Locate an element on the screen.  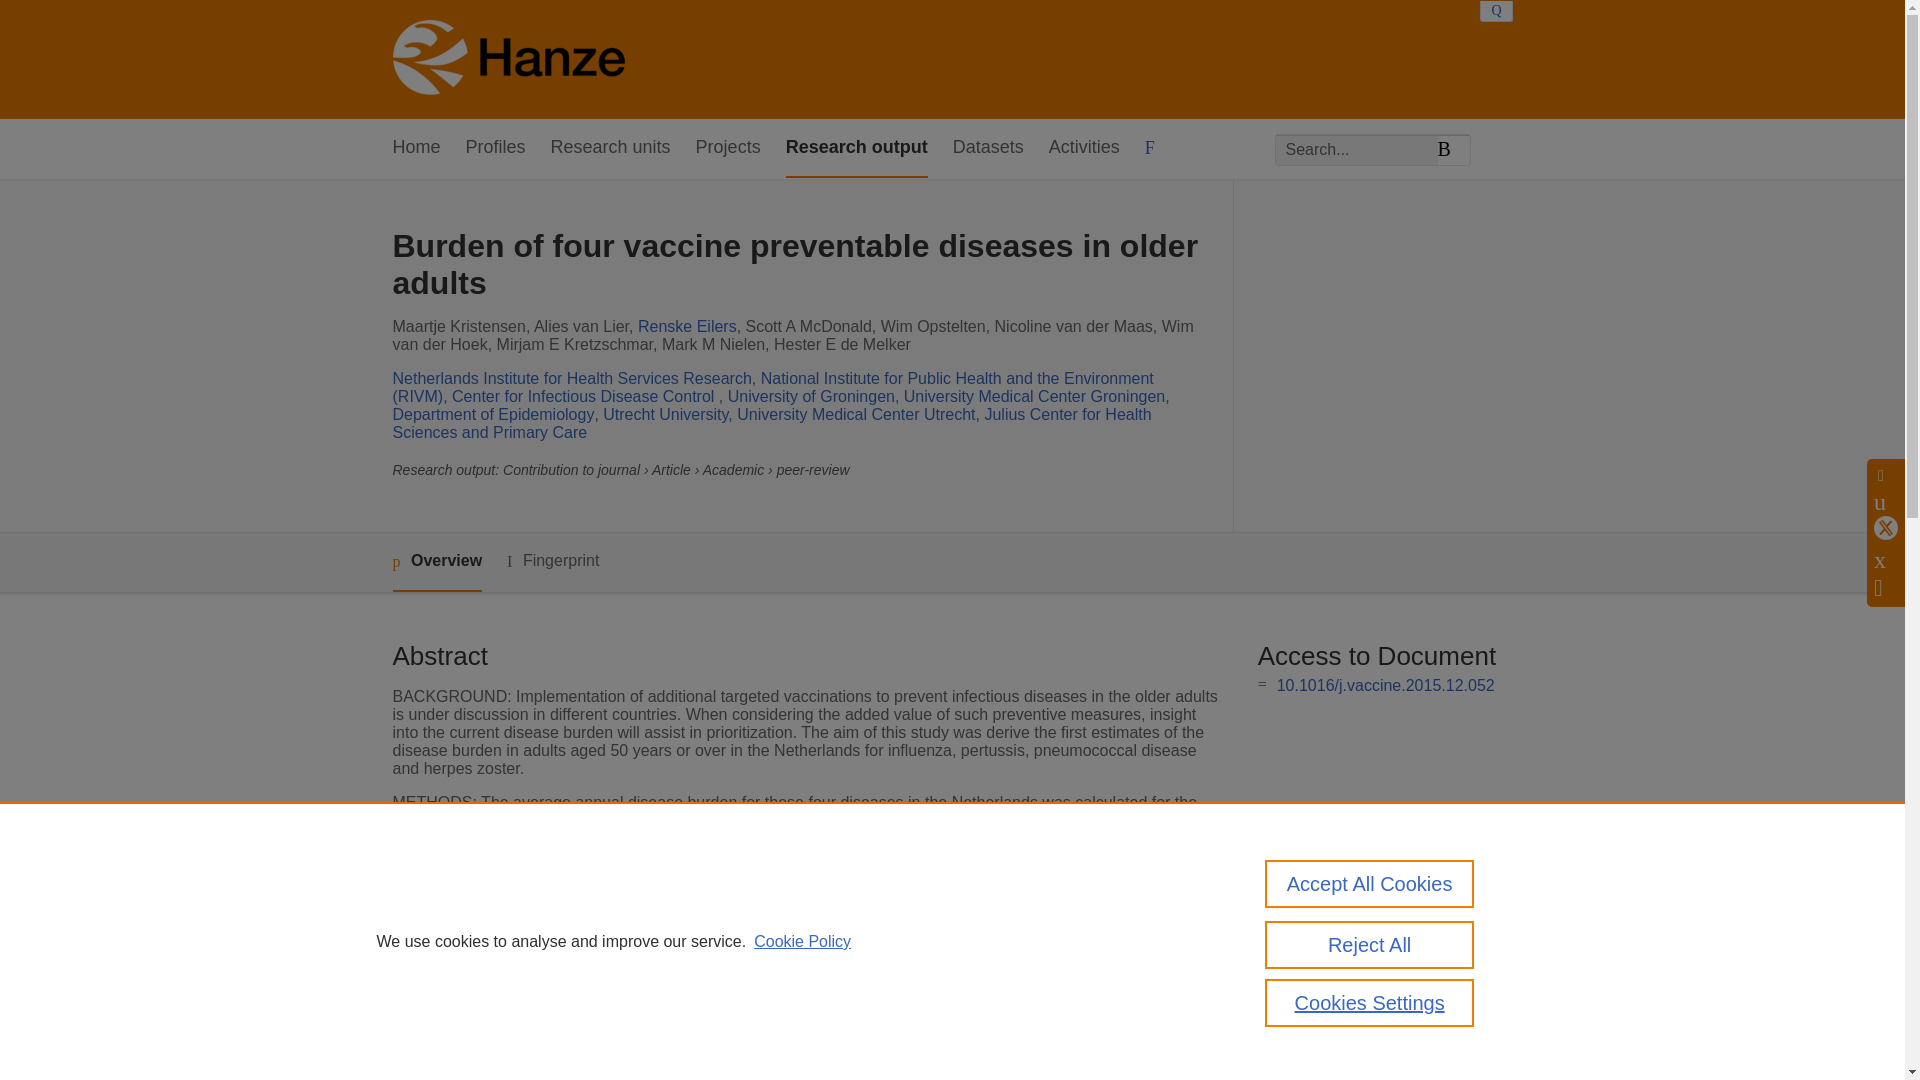
Research output is located at coordinates (856, 148).